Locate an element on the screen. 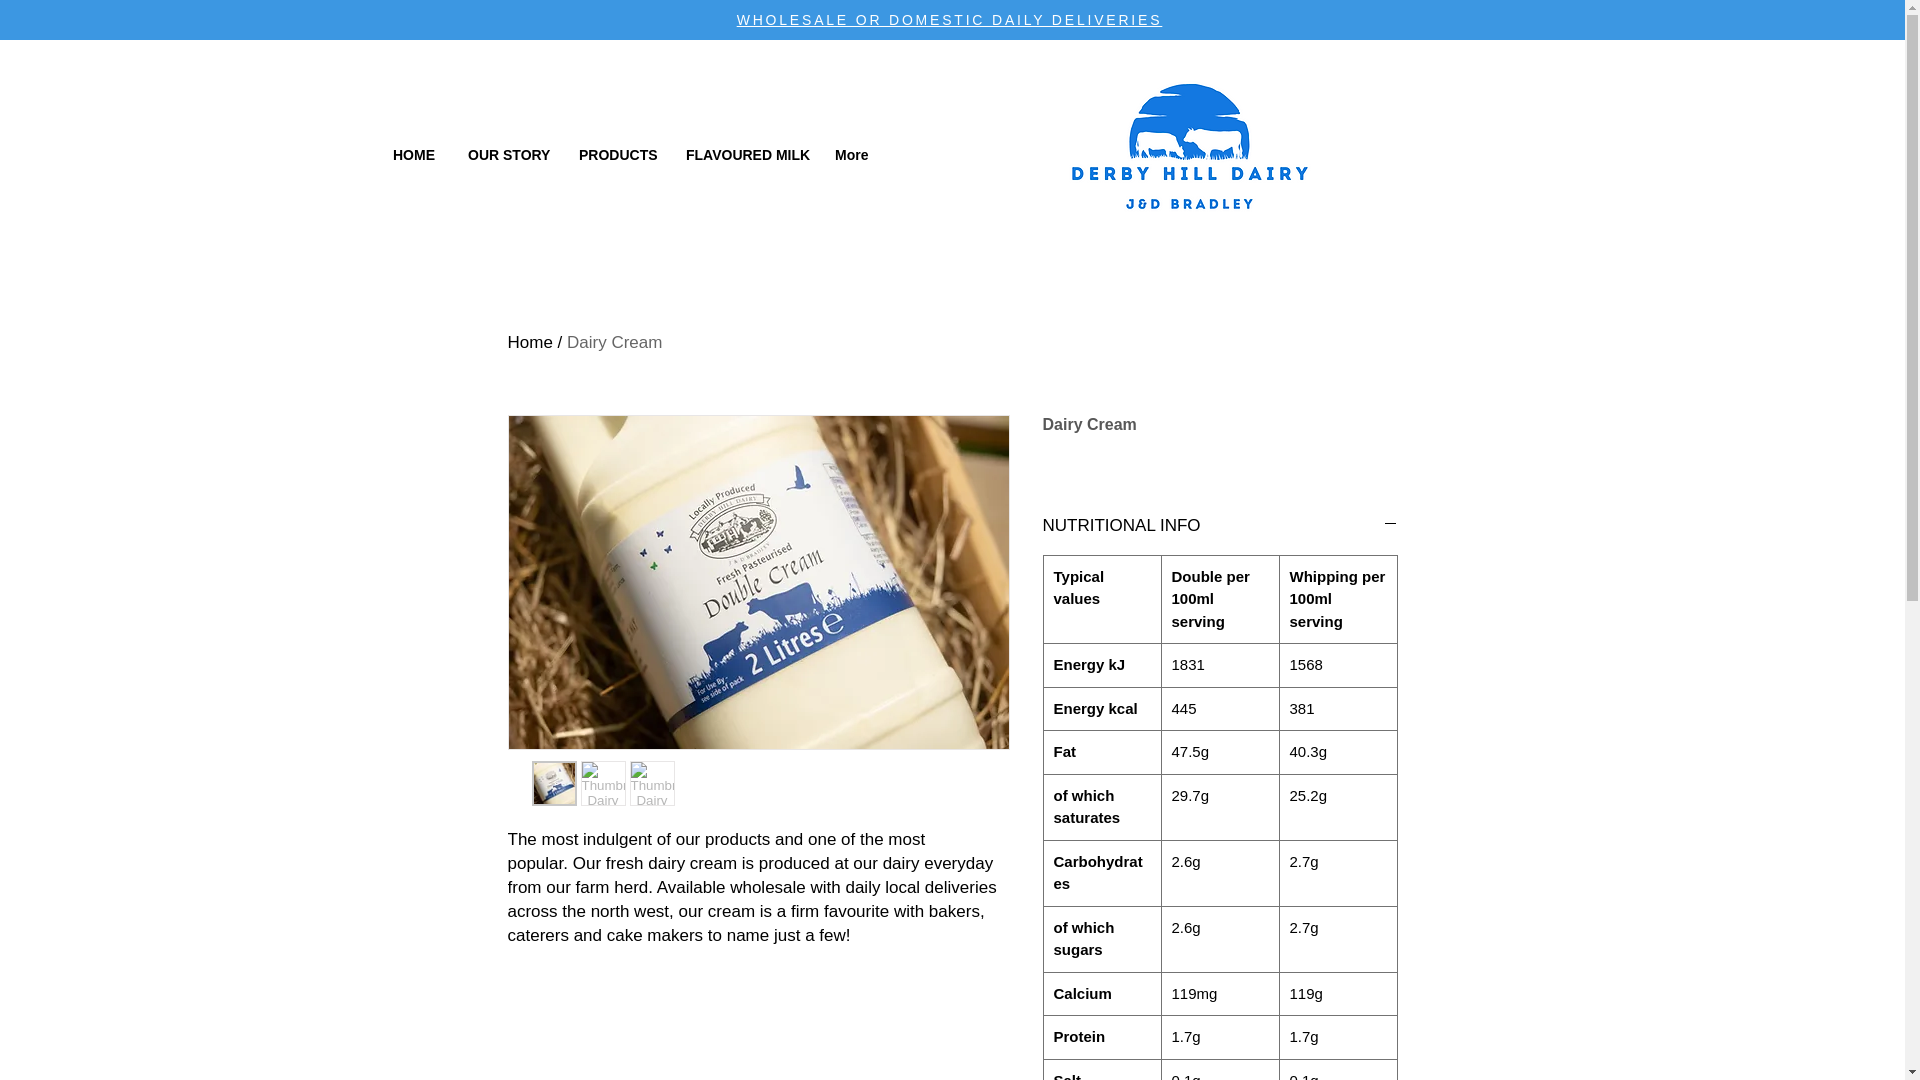  OUR STORY is located at coordinates (508, 154).